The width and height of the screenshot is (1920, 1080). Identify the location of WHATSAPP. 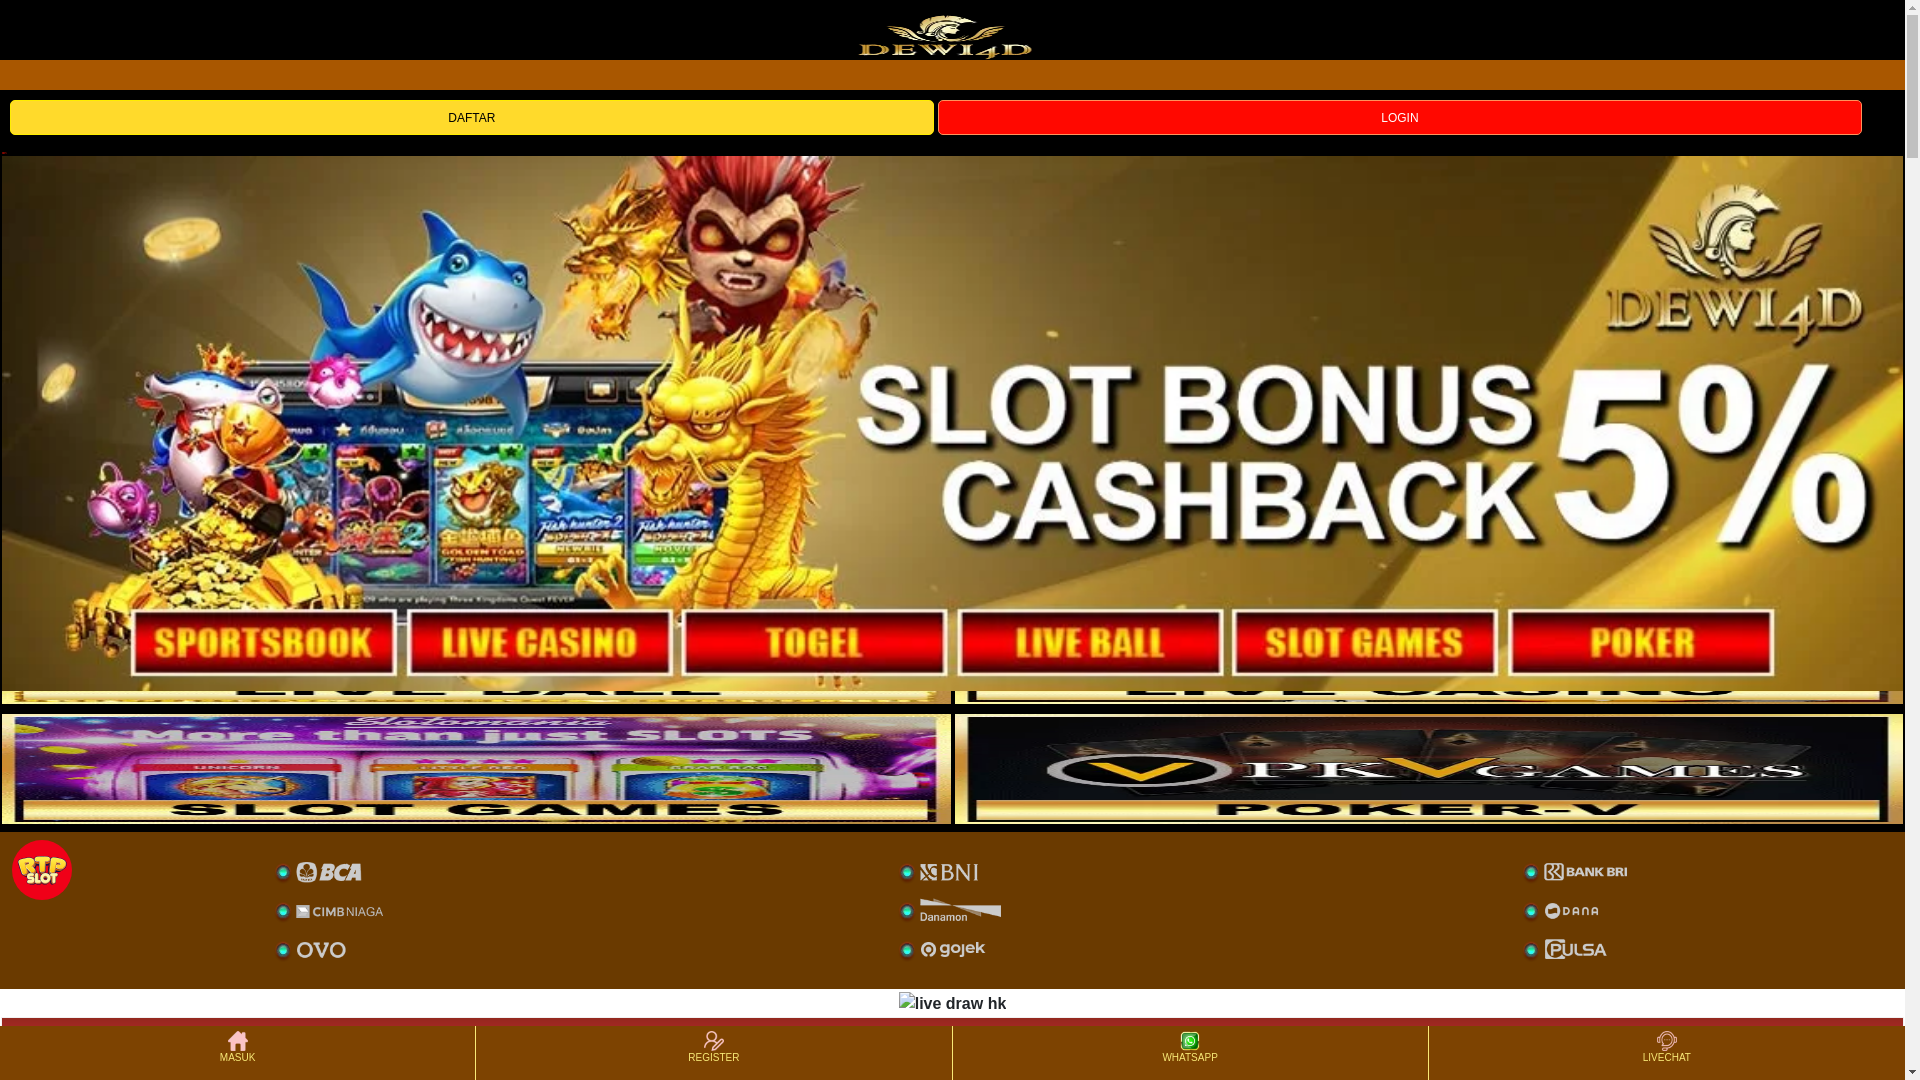
(1190, 1053).